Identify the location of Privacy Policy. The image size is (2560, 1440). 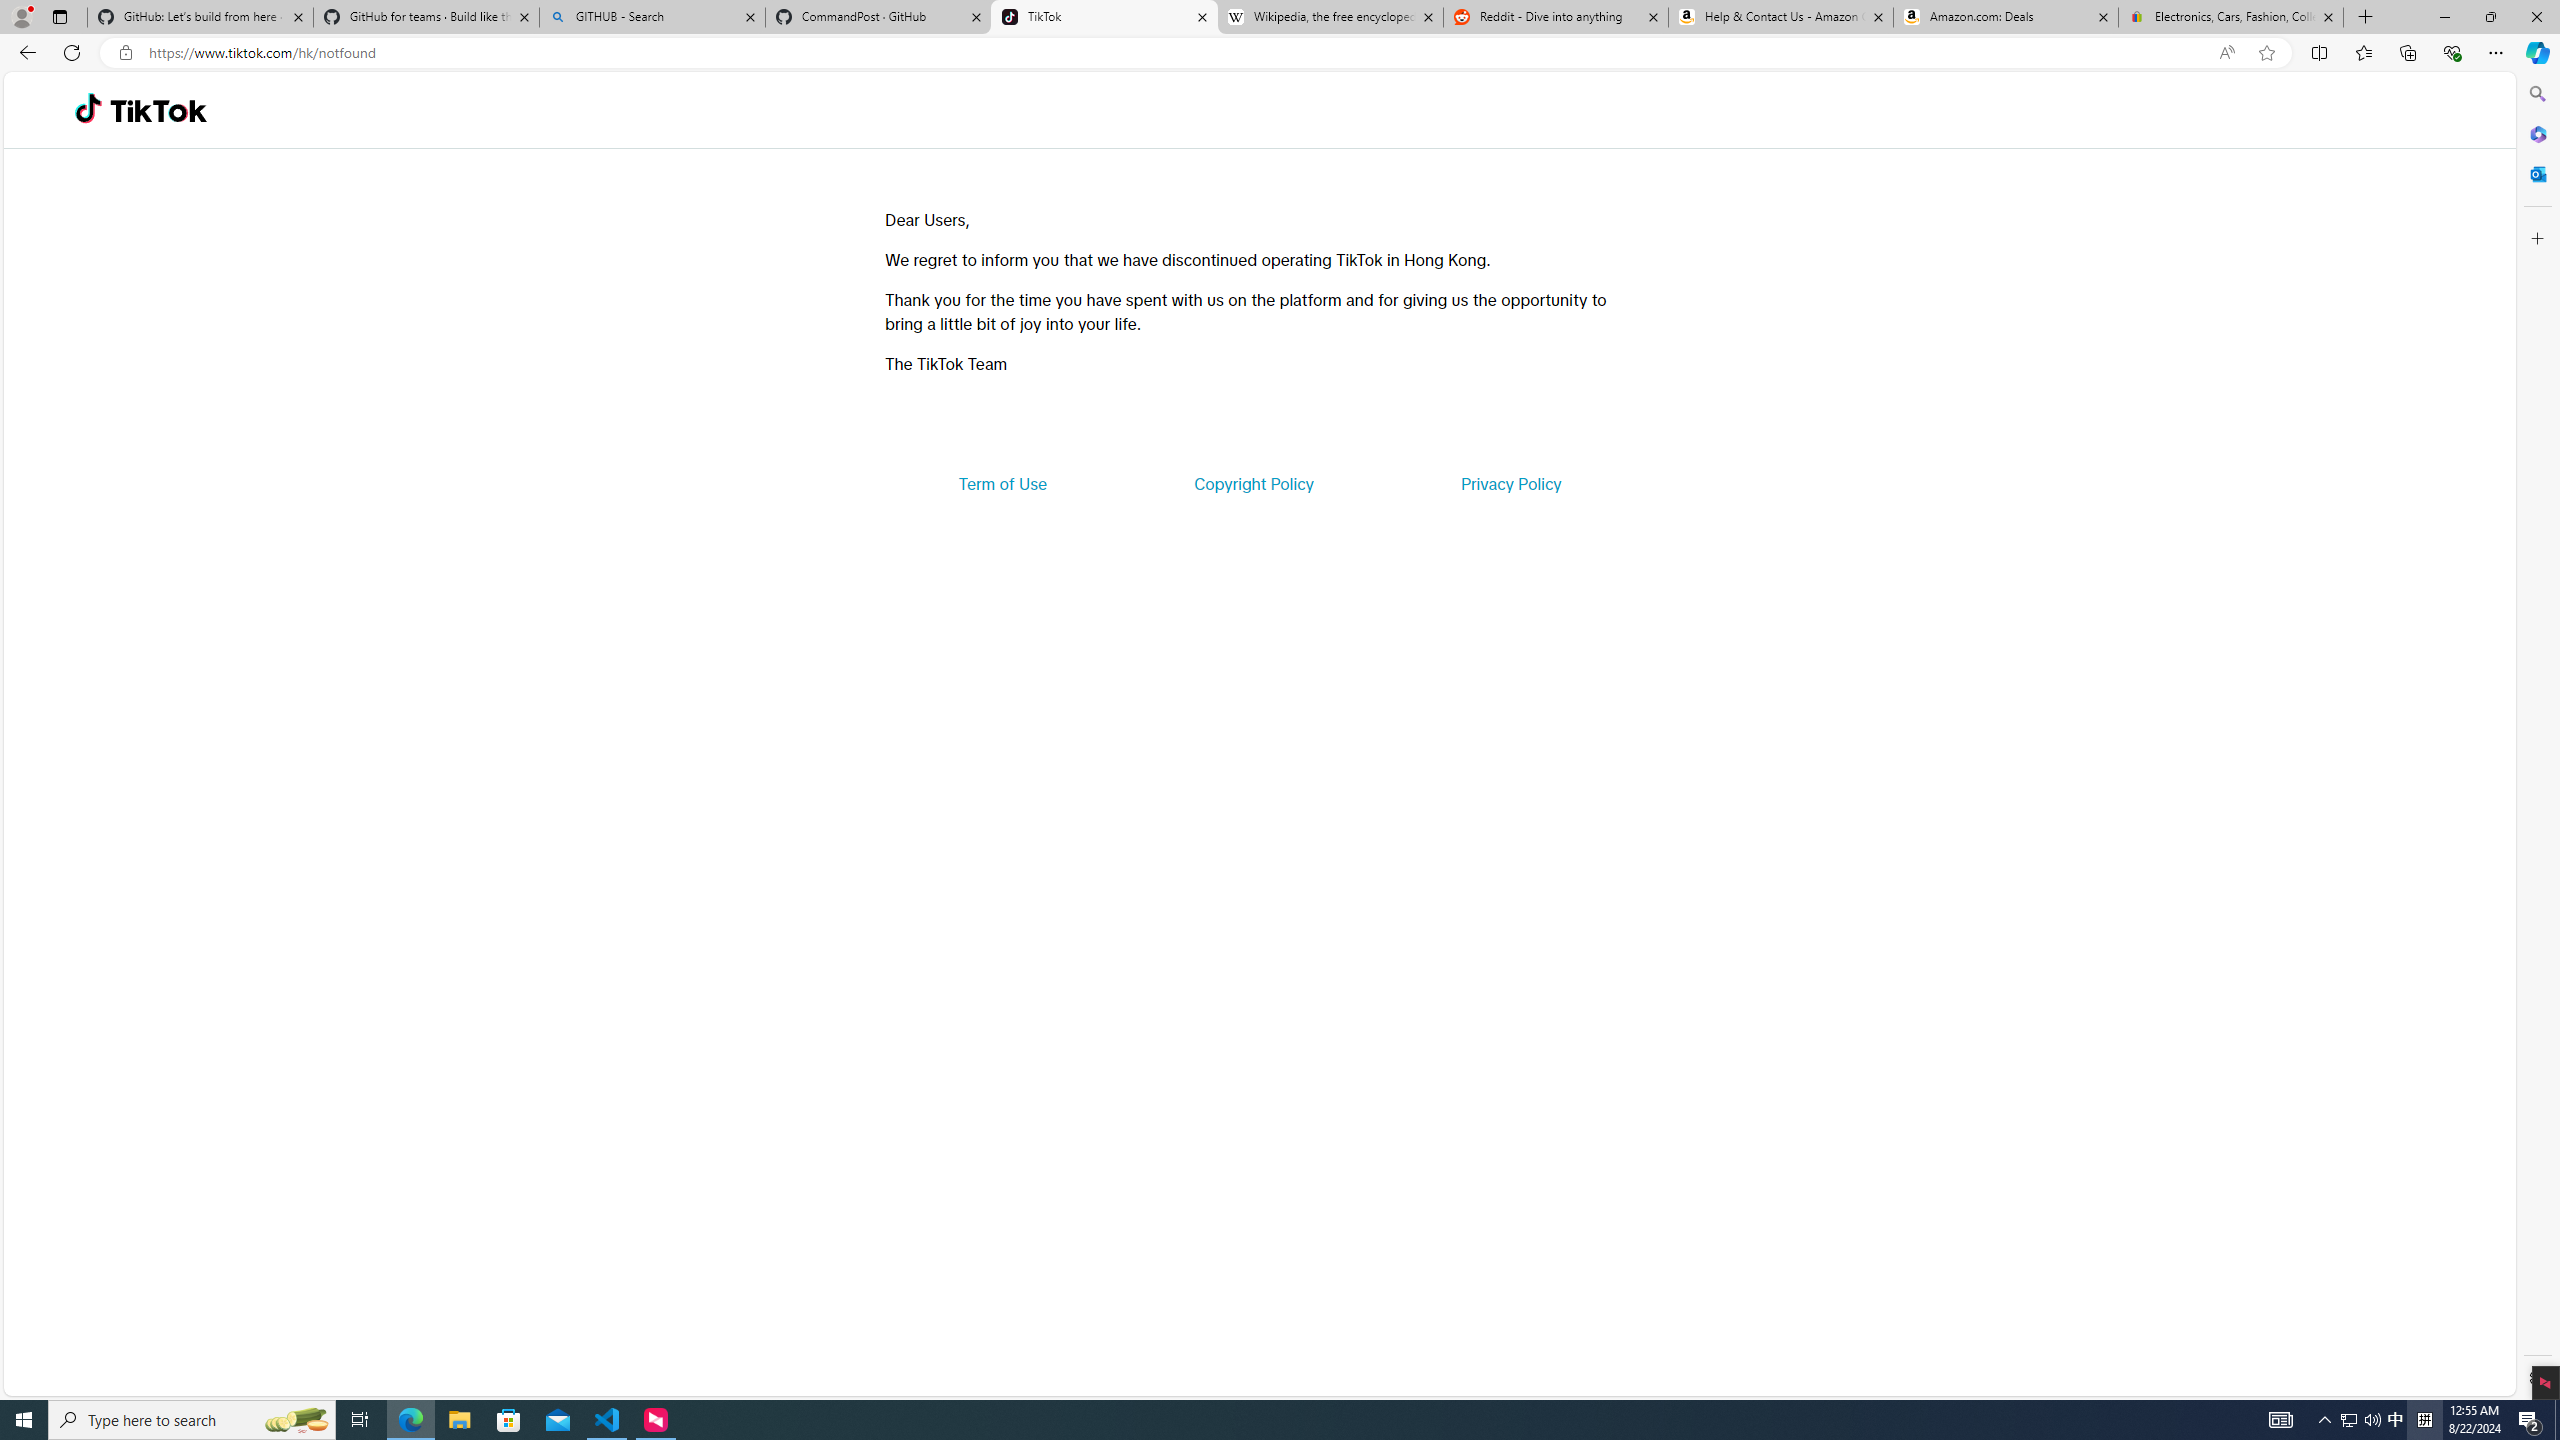
(1510, 484).